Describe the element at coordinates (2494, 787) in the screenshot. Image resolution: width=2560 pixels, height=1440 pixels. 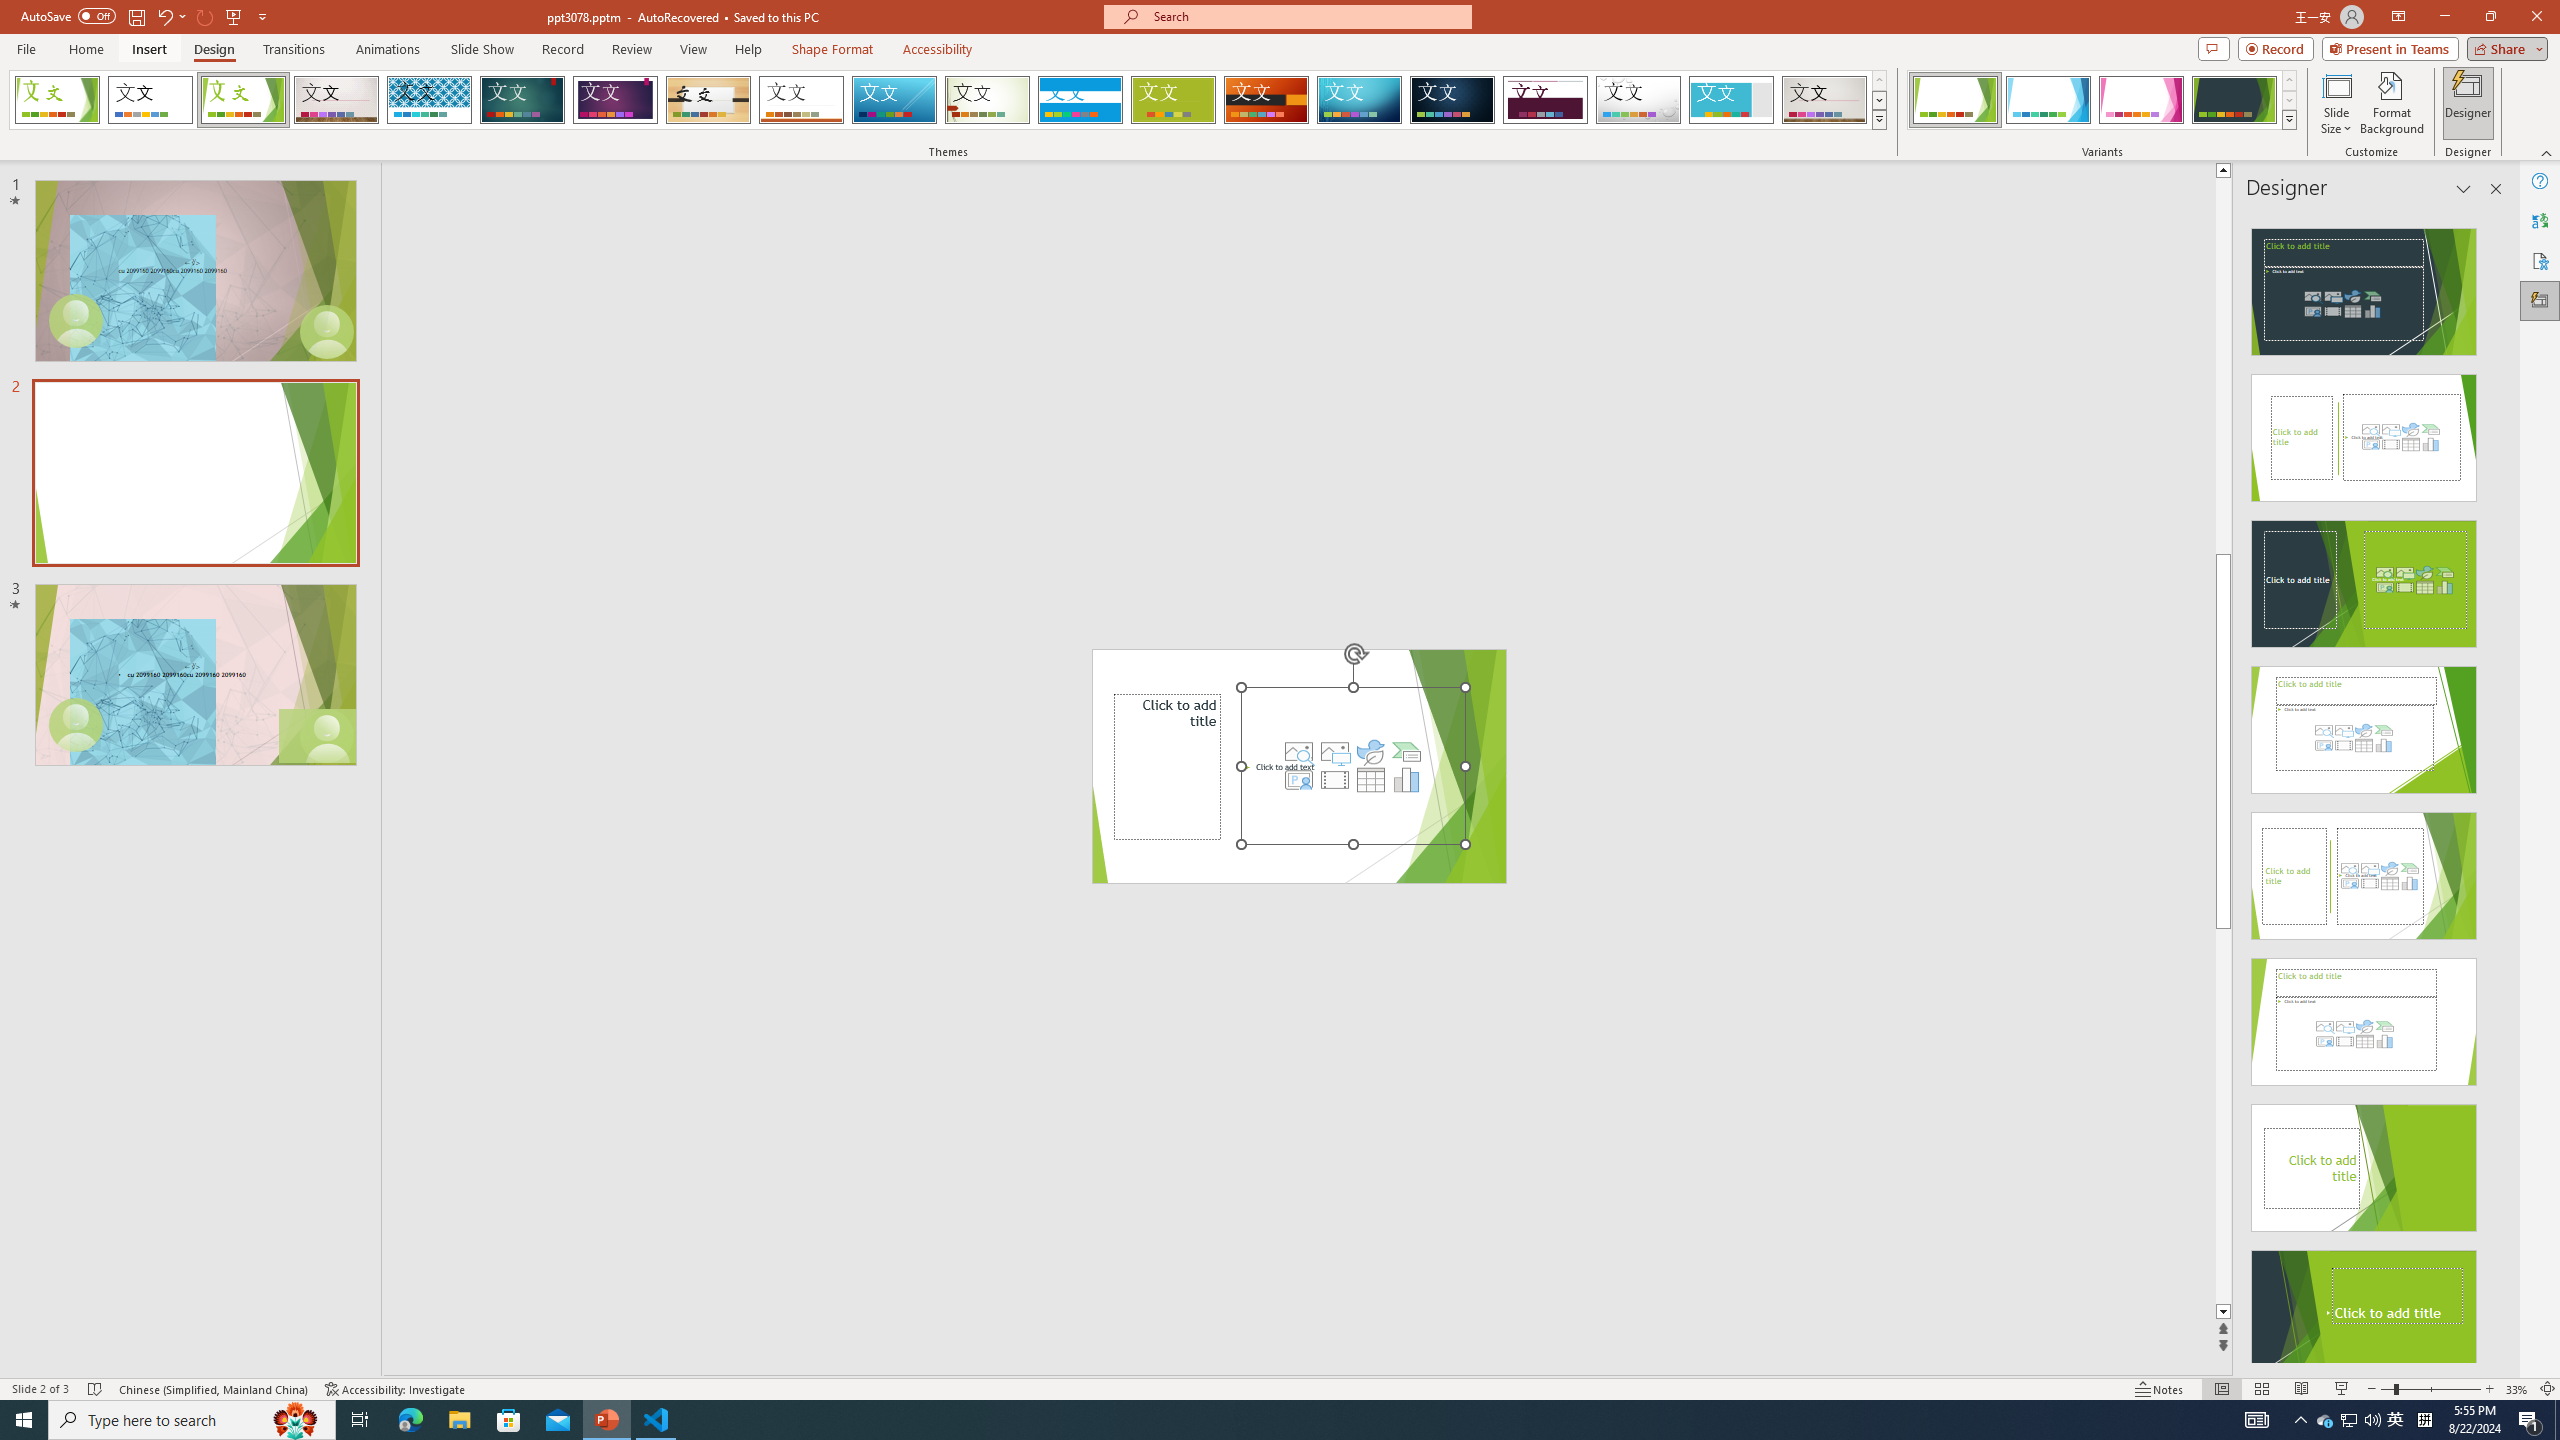
I see `Class: NetUIScrollBar` at that location.